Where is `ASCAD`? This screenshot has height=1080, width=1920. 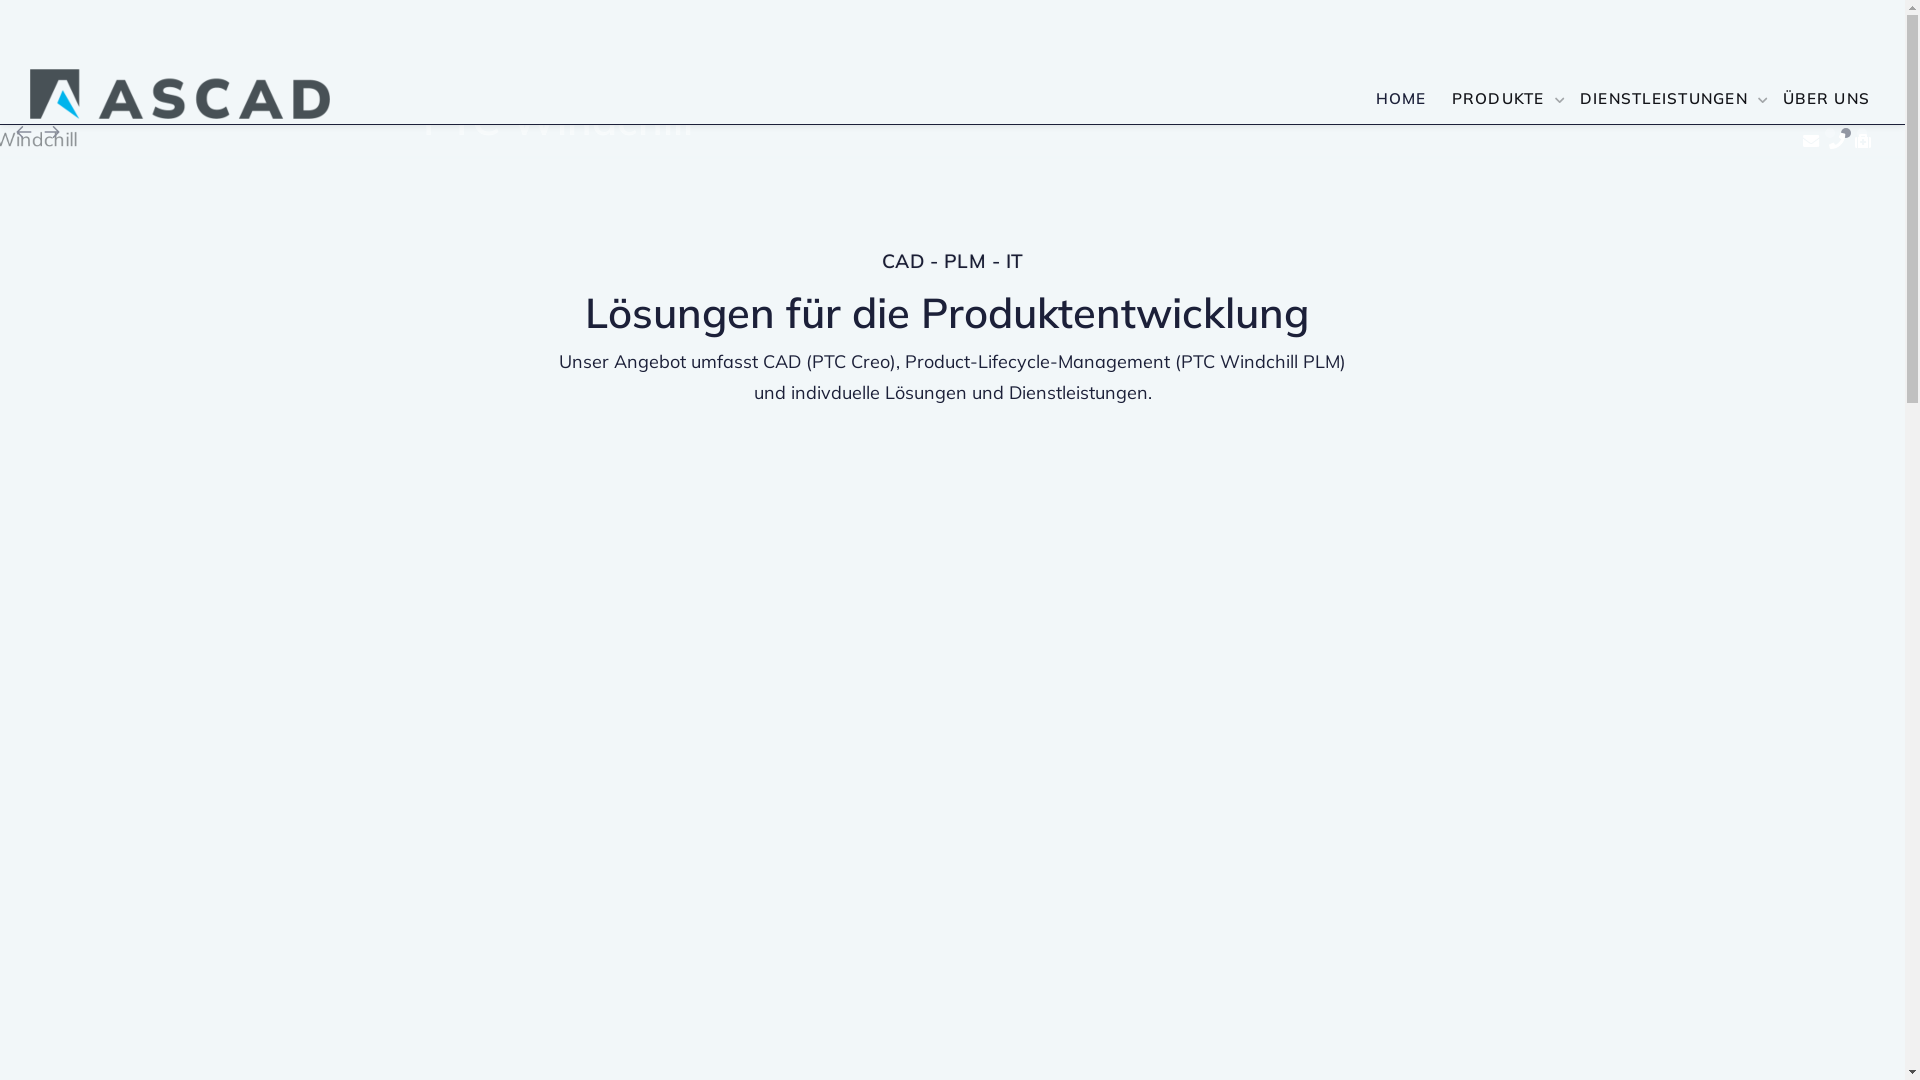 ASCAD is located at coordinates (180, 94).